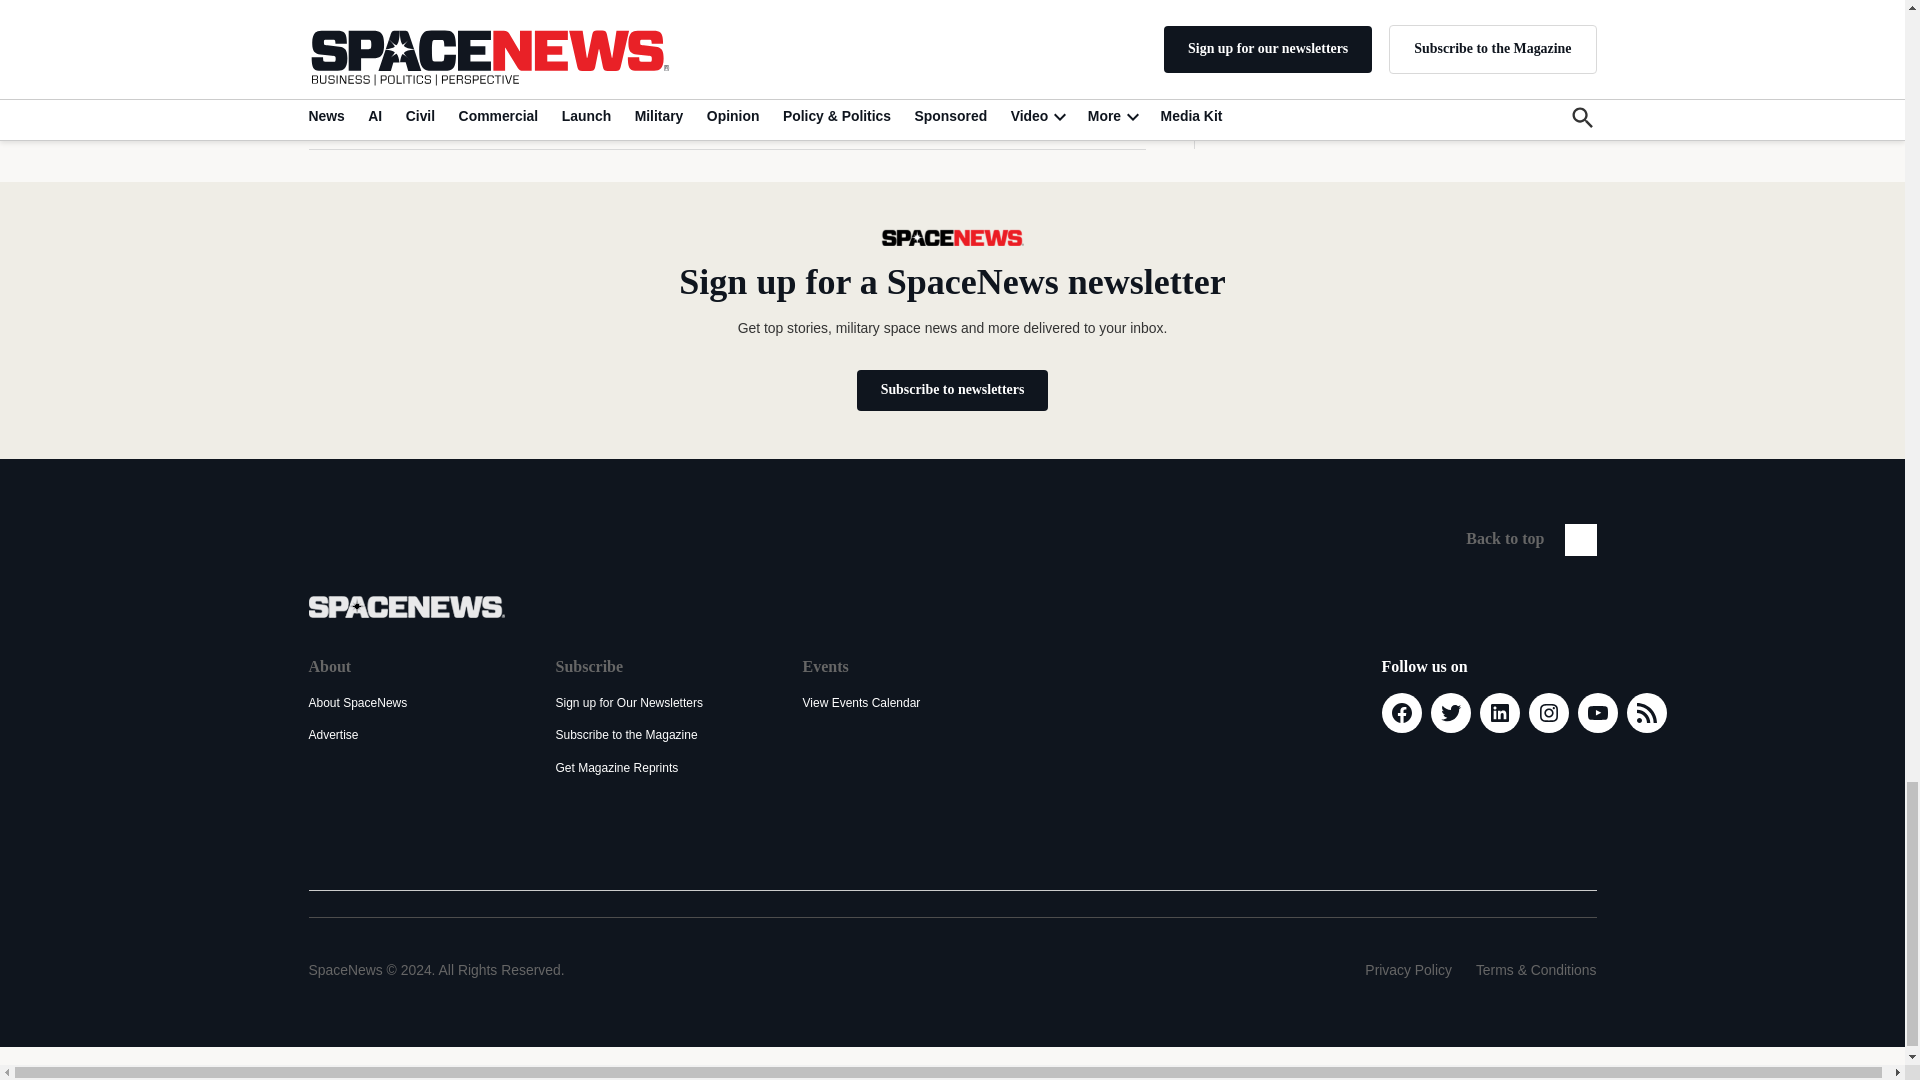 The image size is (1920, 1080). I want to click on Click to share on Reddit, so click(465, 105).